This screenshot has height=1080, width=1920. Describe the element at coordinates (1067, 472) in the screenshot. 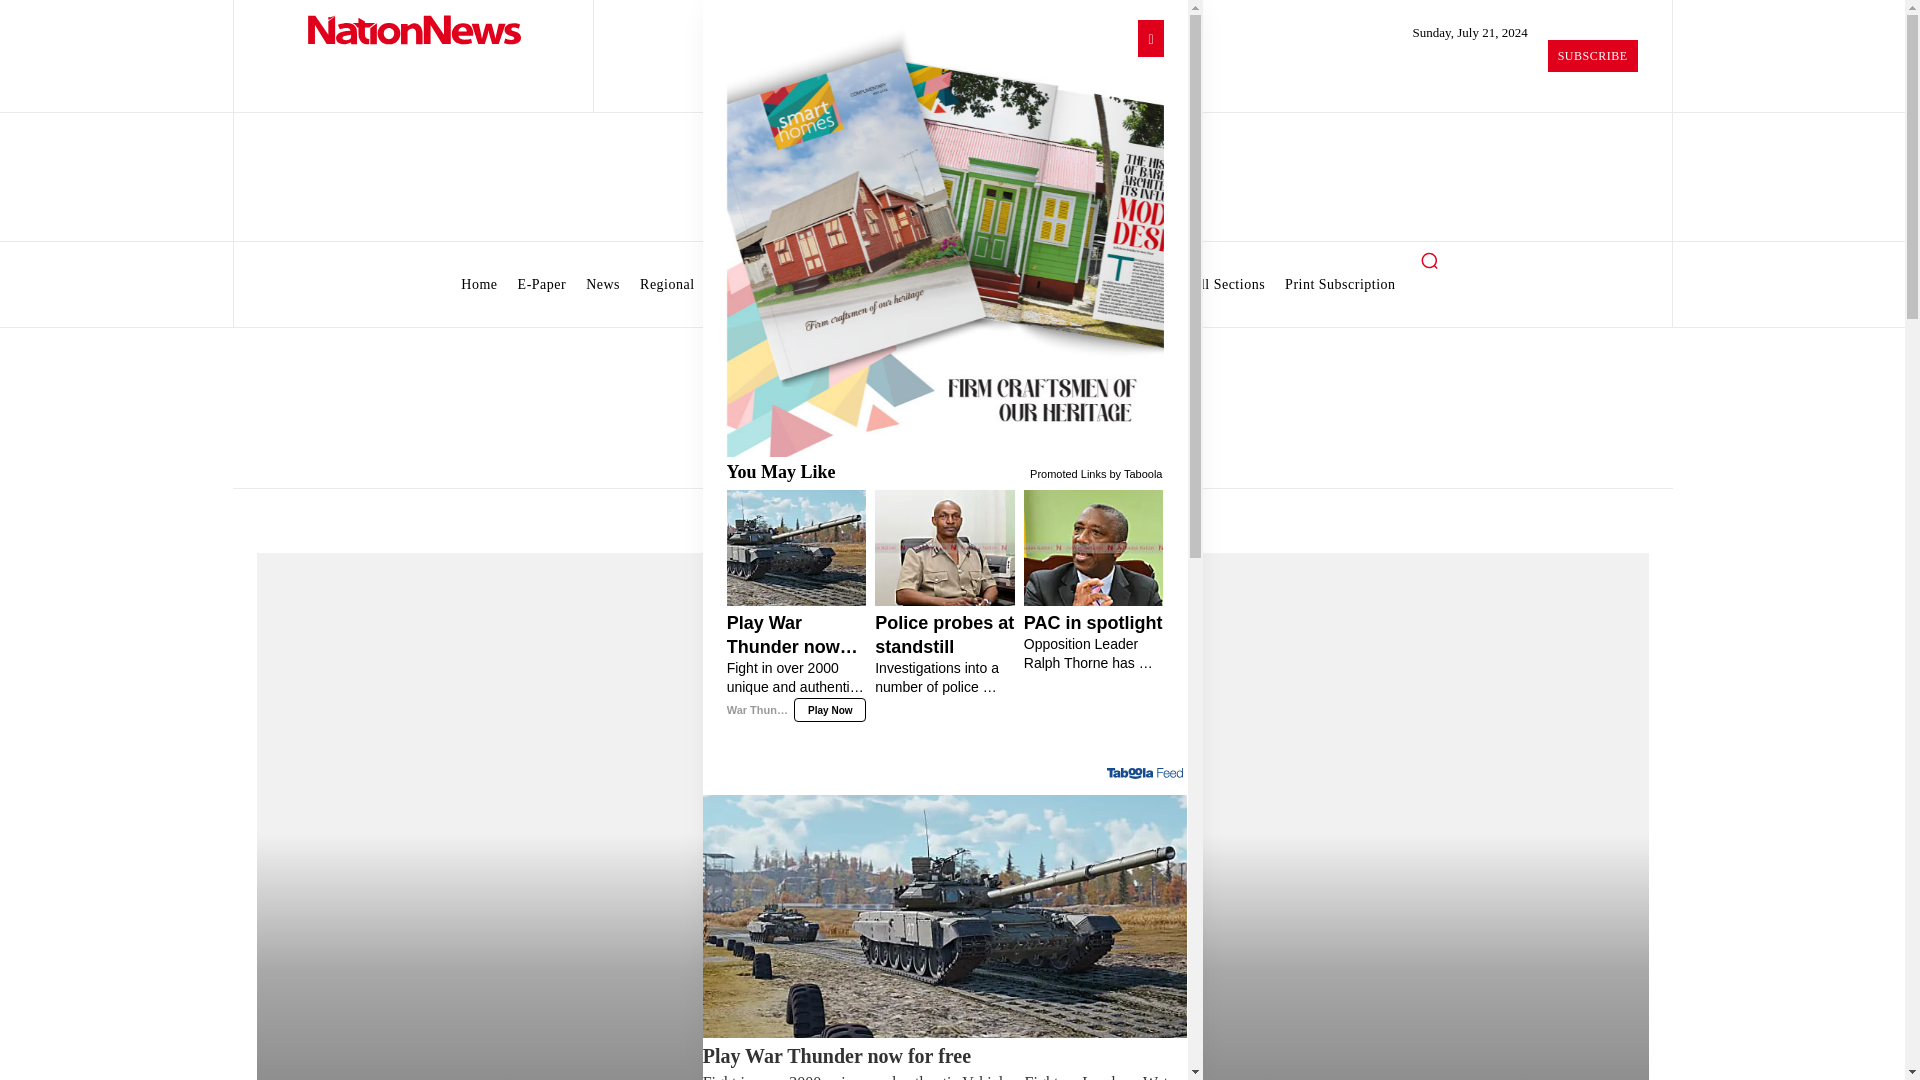

I see `Promoted Links` at that location.